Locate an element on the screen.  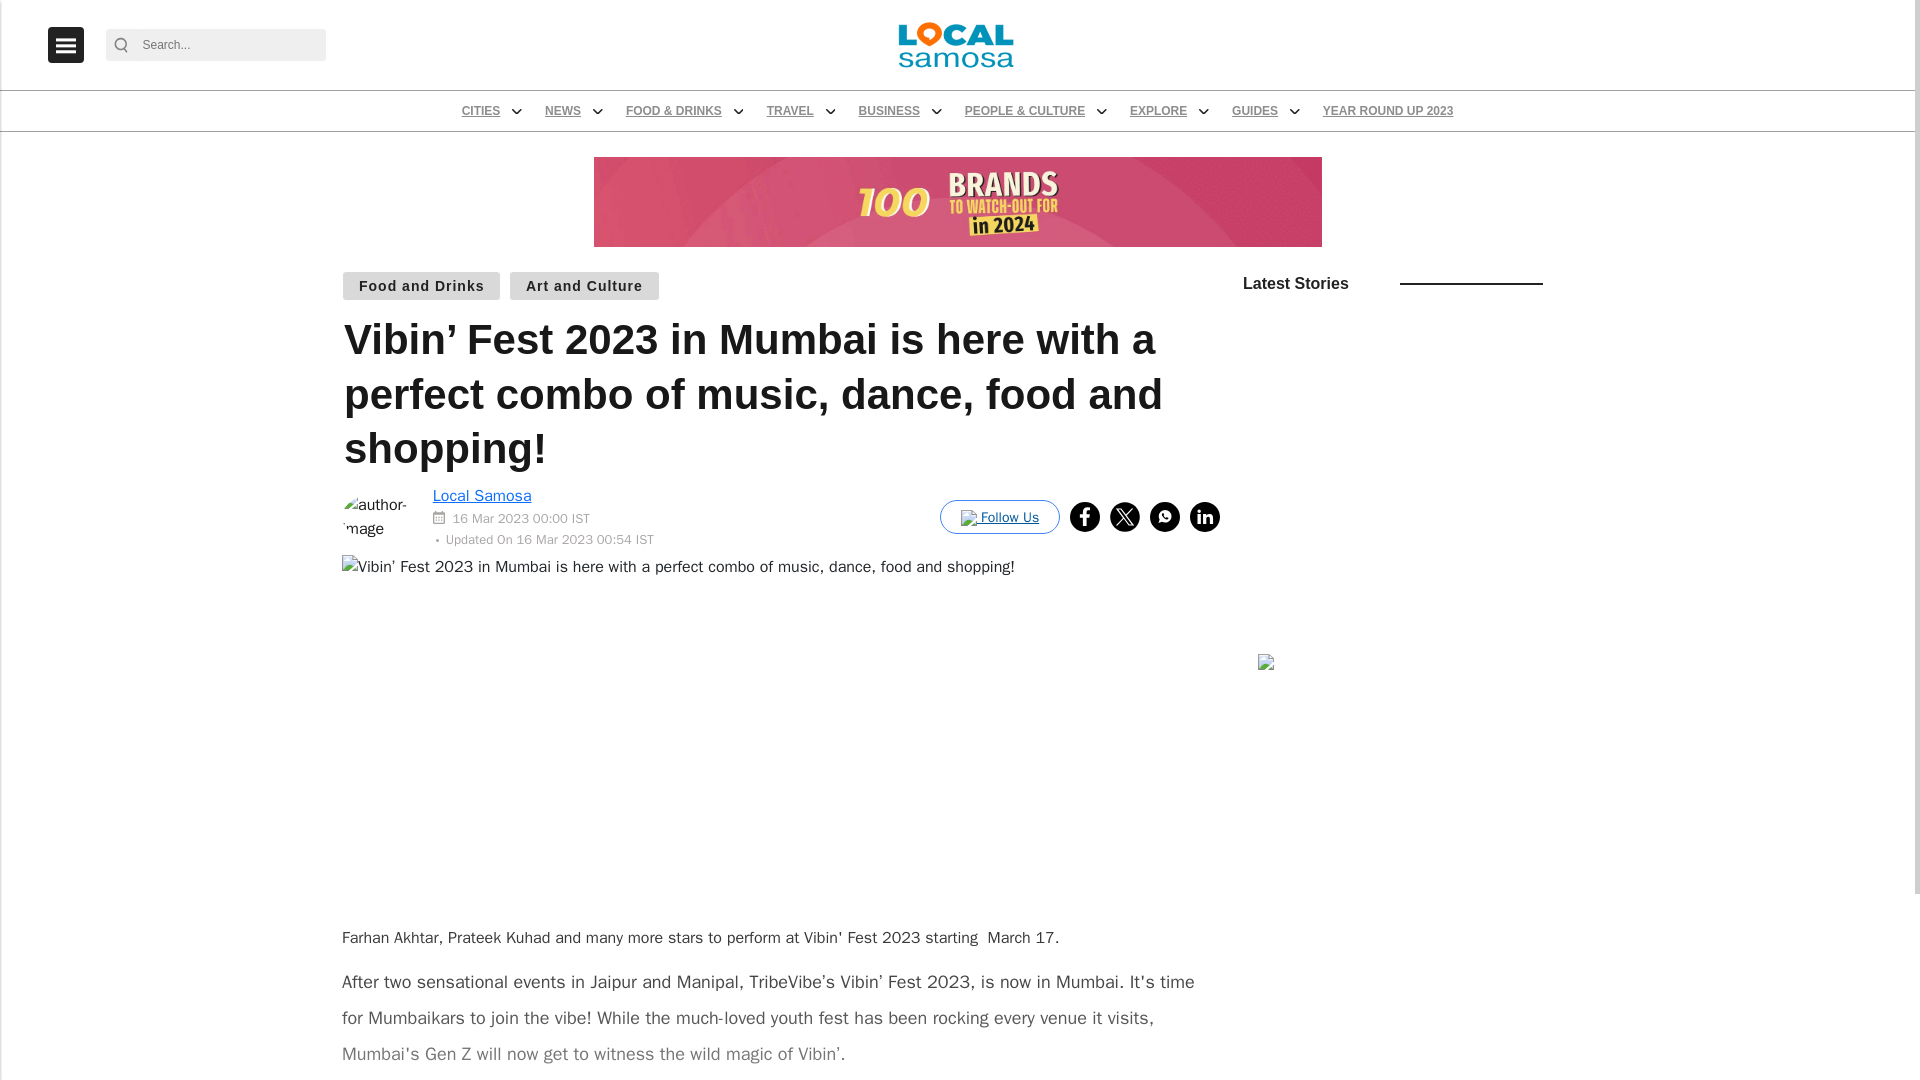
CITIES is located at coordinates (600, 138).